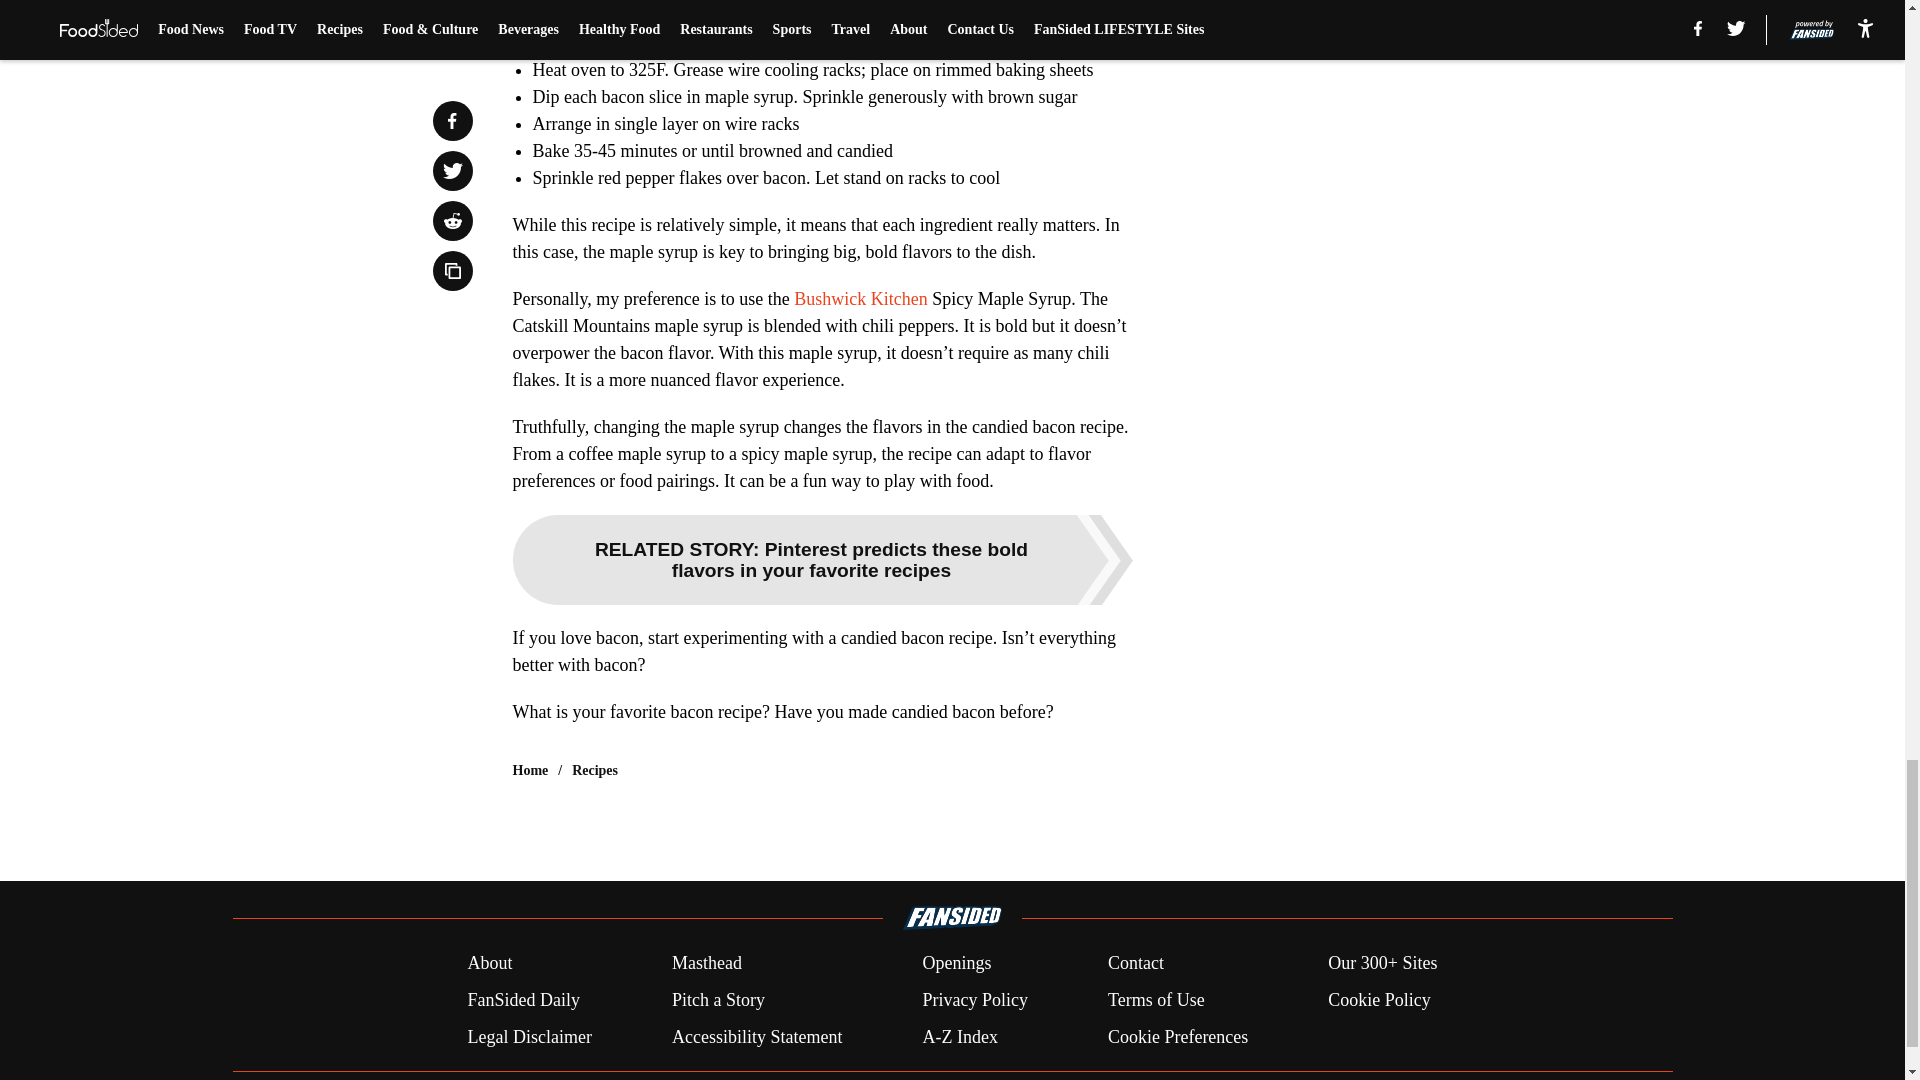  What do you see at coordinates (1135, 964) in the screenshot?
I see `Contact` at bounding box center [1135, 964].